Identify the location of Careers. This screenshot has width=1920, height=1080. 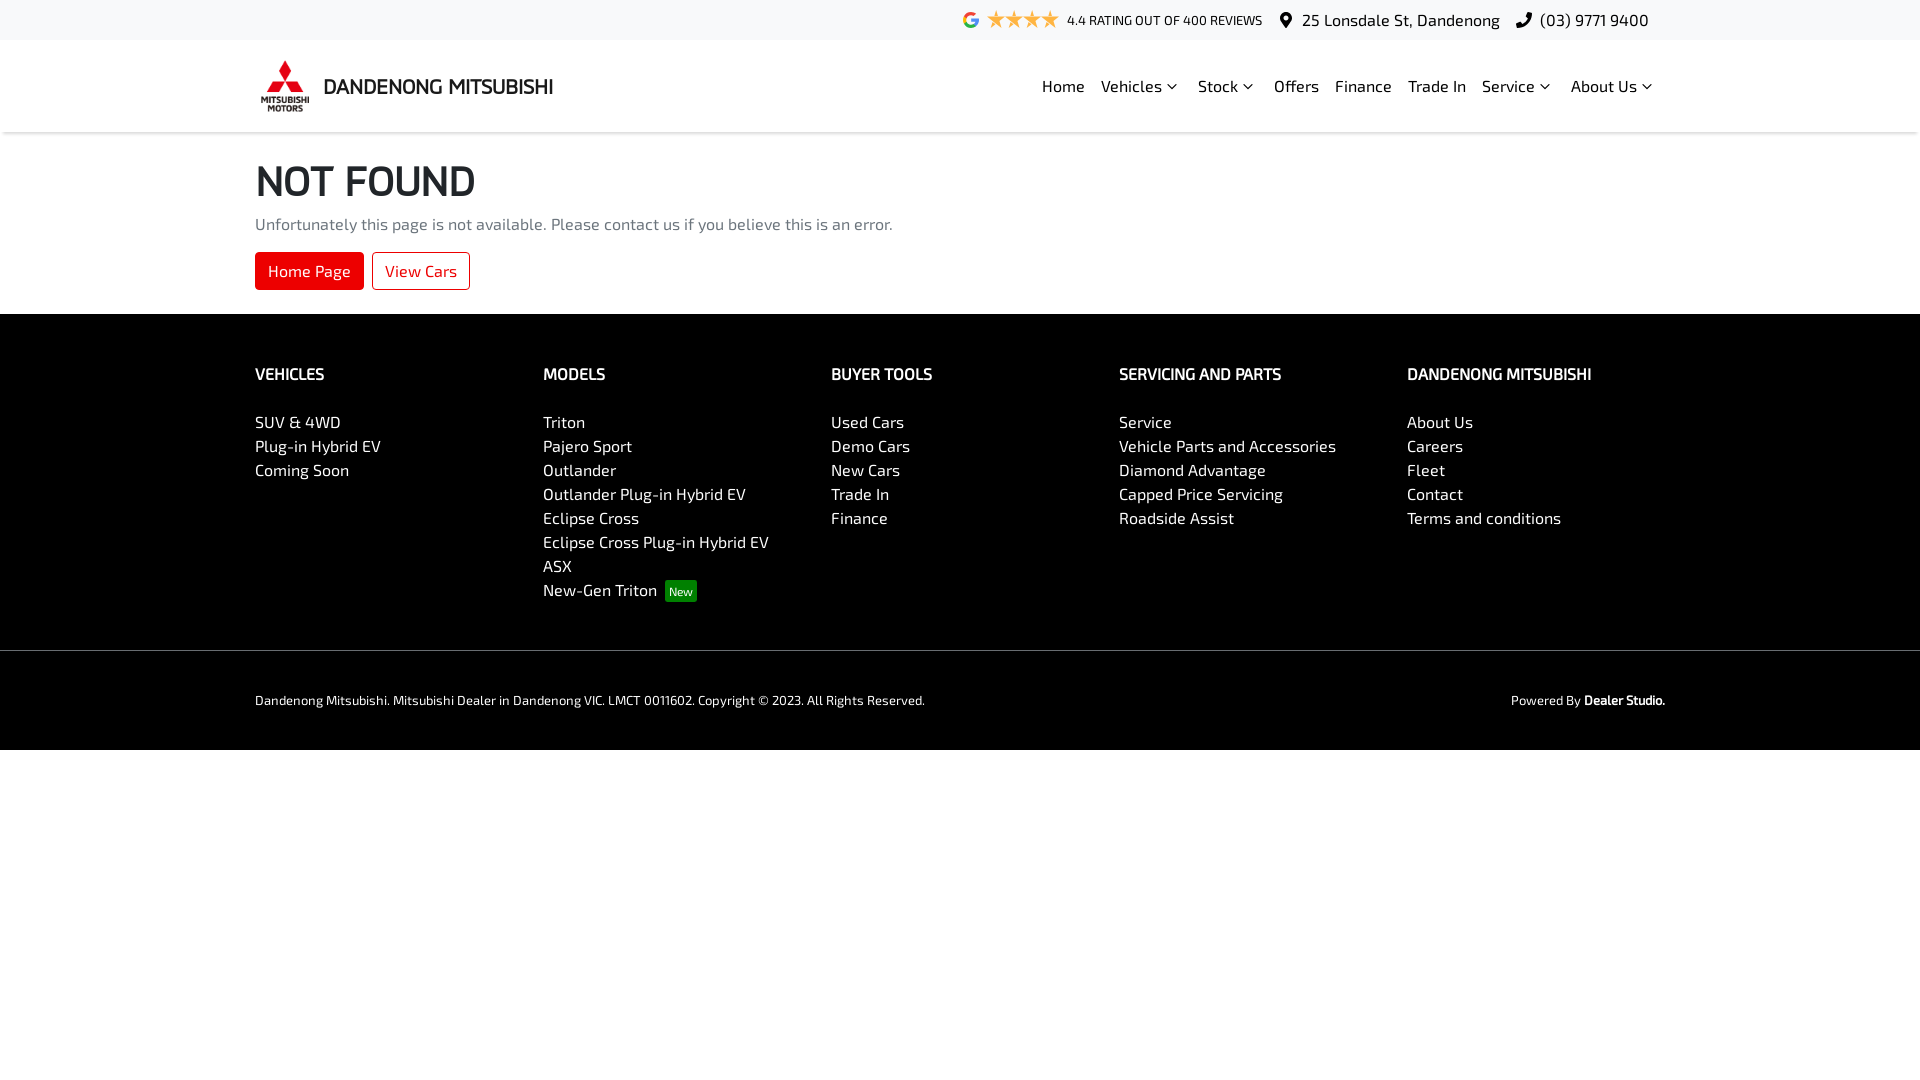
(1435, 446).